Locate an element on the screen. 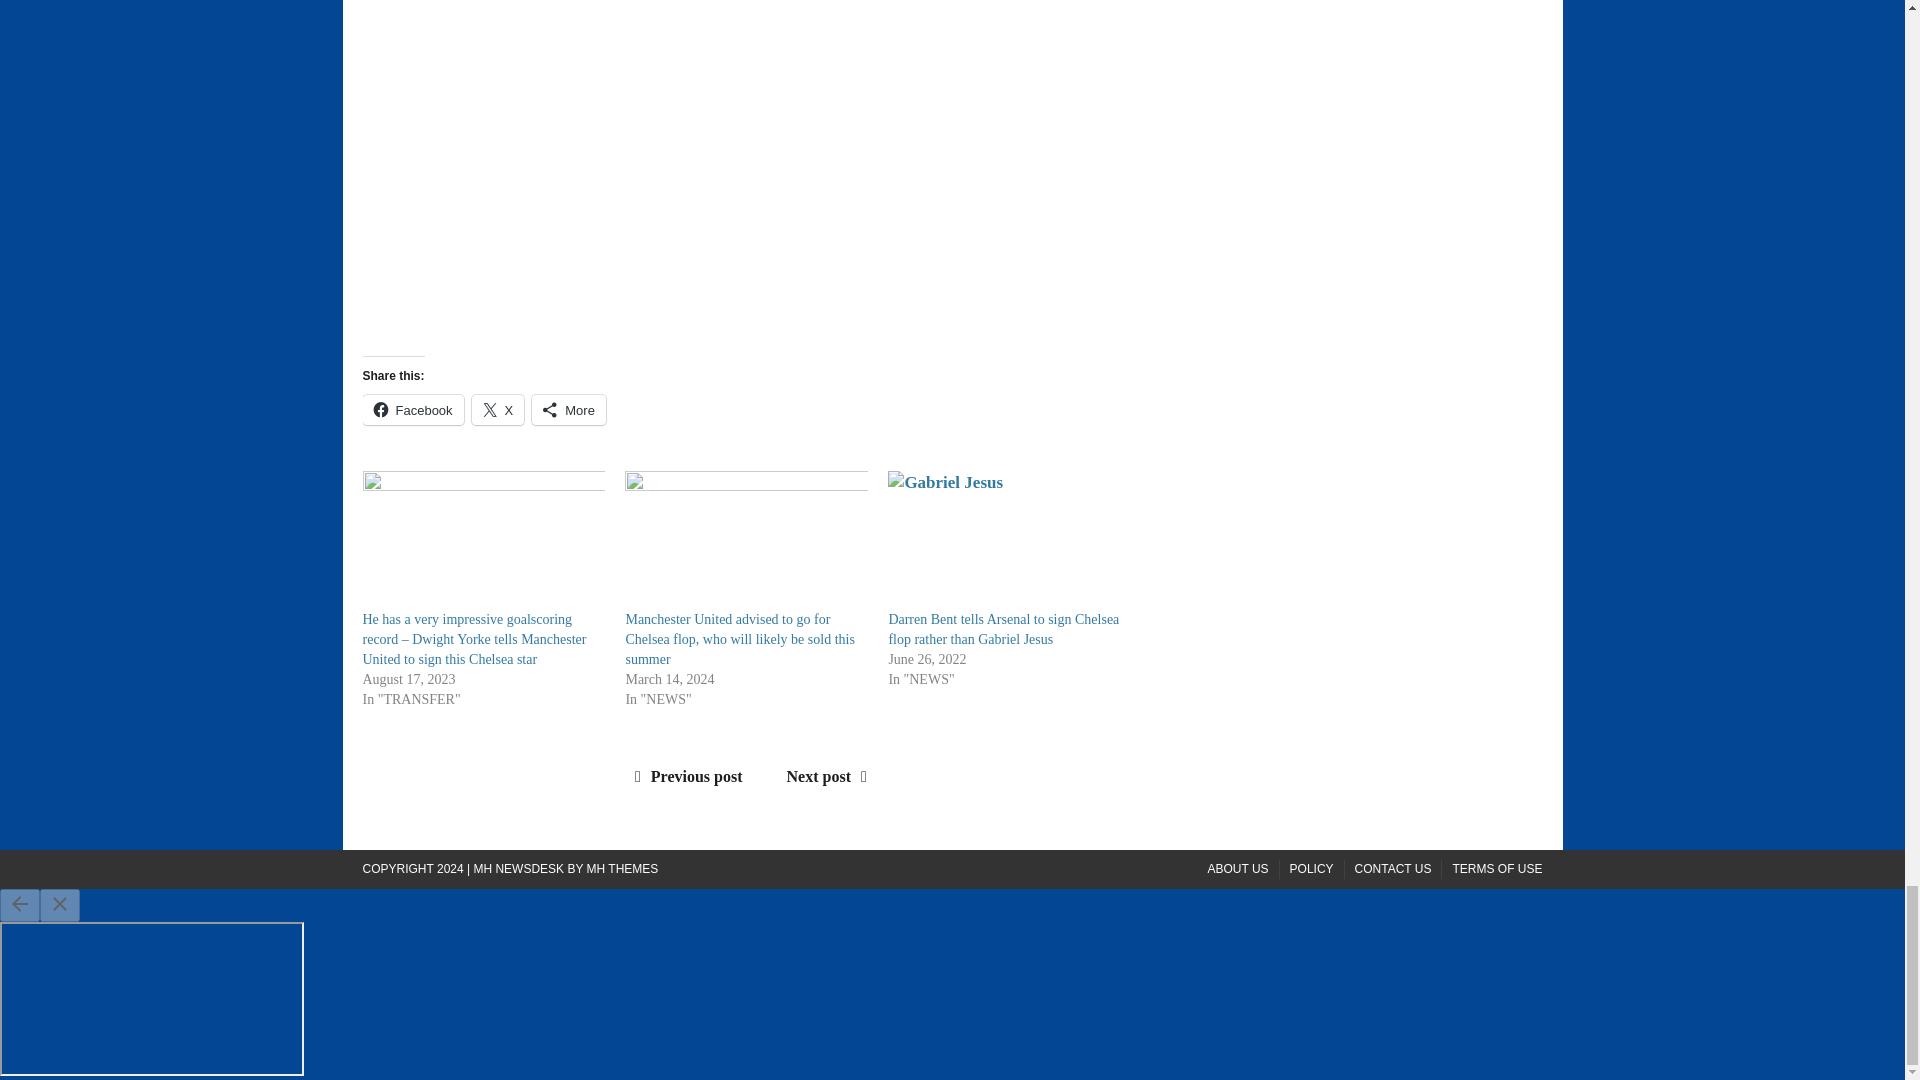 The width and height of the screenshot is (1920, 1080). Next post is located at coordinates (832, 776).